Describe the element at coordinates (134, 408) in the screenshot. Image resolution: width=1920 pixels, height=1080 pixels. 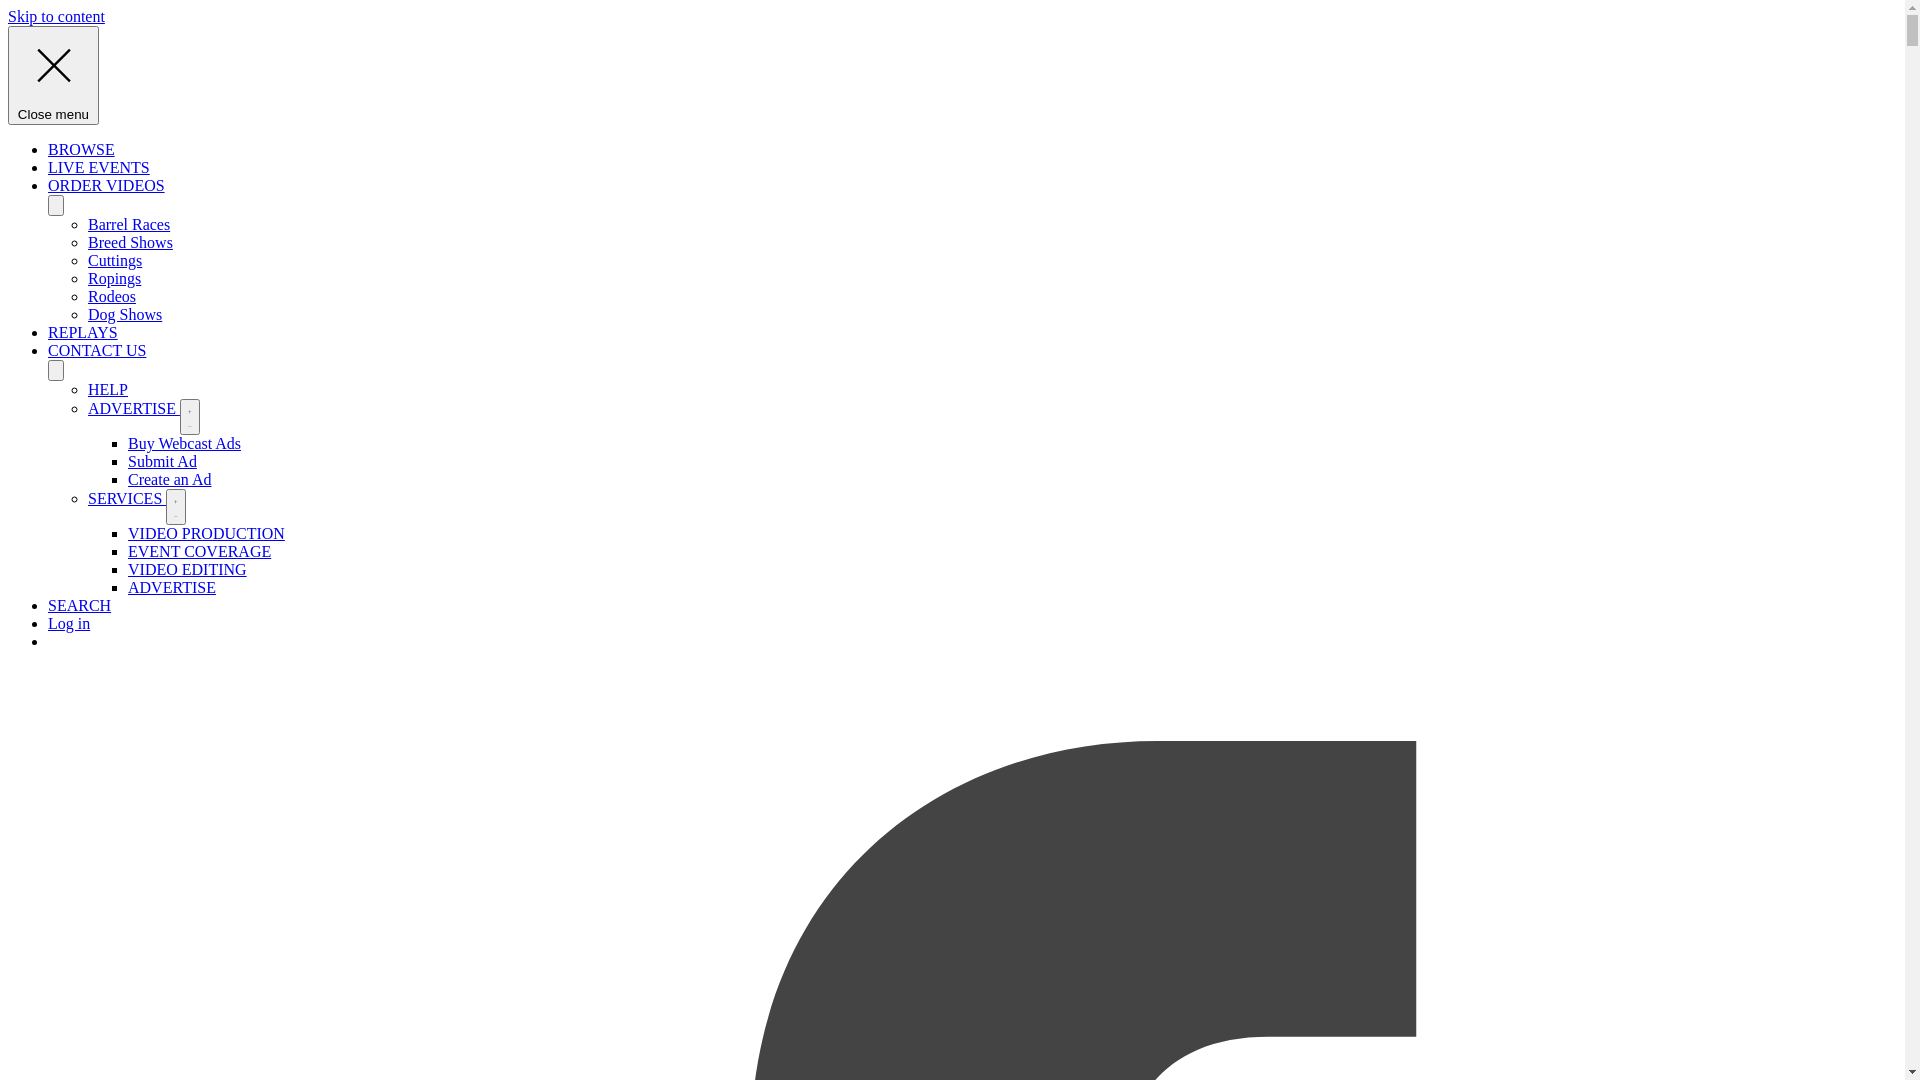
I see `ADVERTISE` at that location.